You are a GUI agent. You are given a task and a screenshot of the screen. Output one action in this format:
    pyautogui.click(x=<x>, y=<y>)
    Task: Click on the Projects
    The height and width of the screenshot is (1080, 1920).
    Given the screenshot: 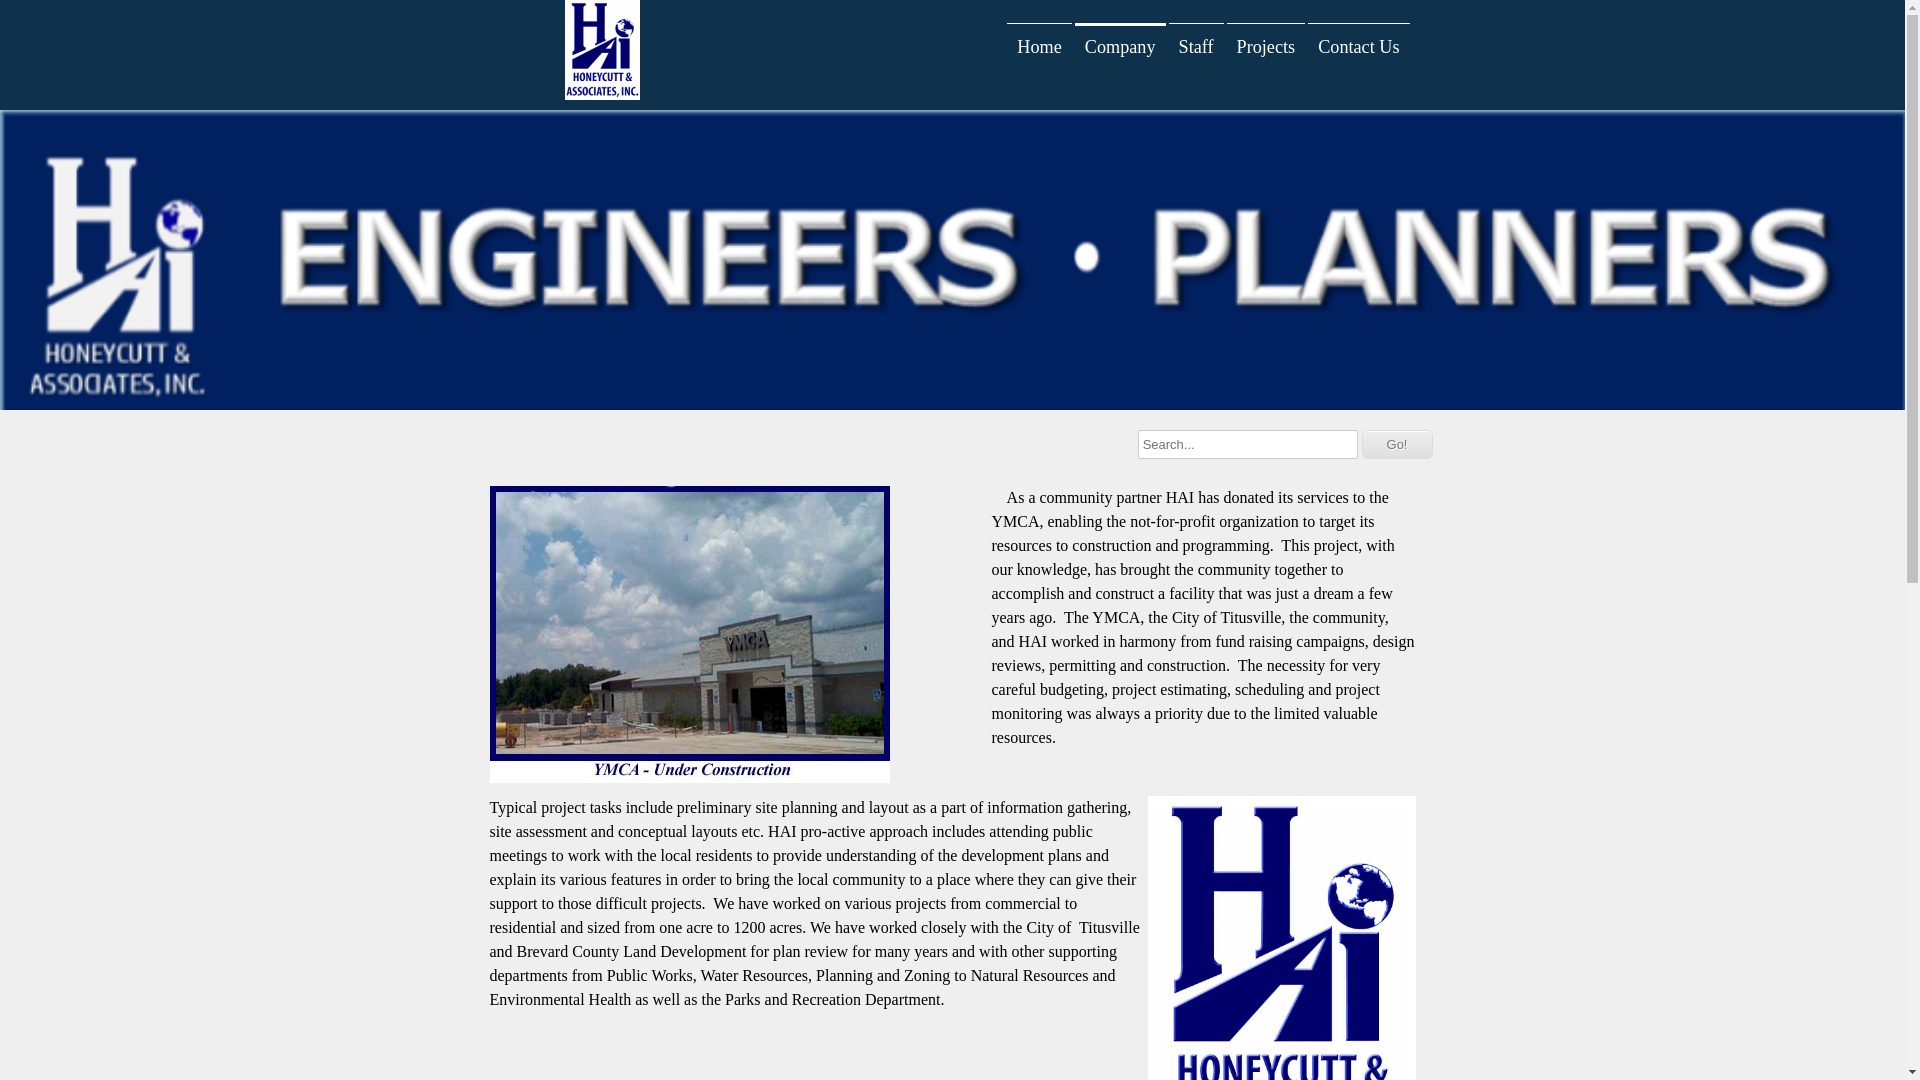 What is the action you would take?
    pyautogui.click(x=1266, y=47)
    